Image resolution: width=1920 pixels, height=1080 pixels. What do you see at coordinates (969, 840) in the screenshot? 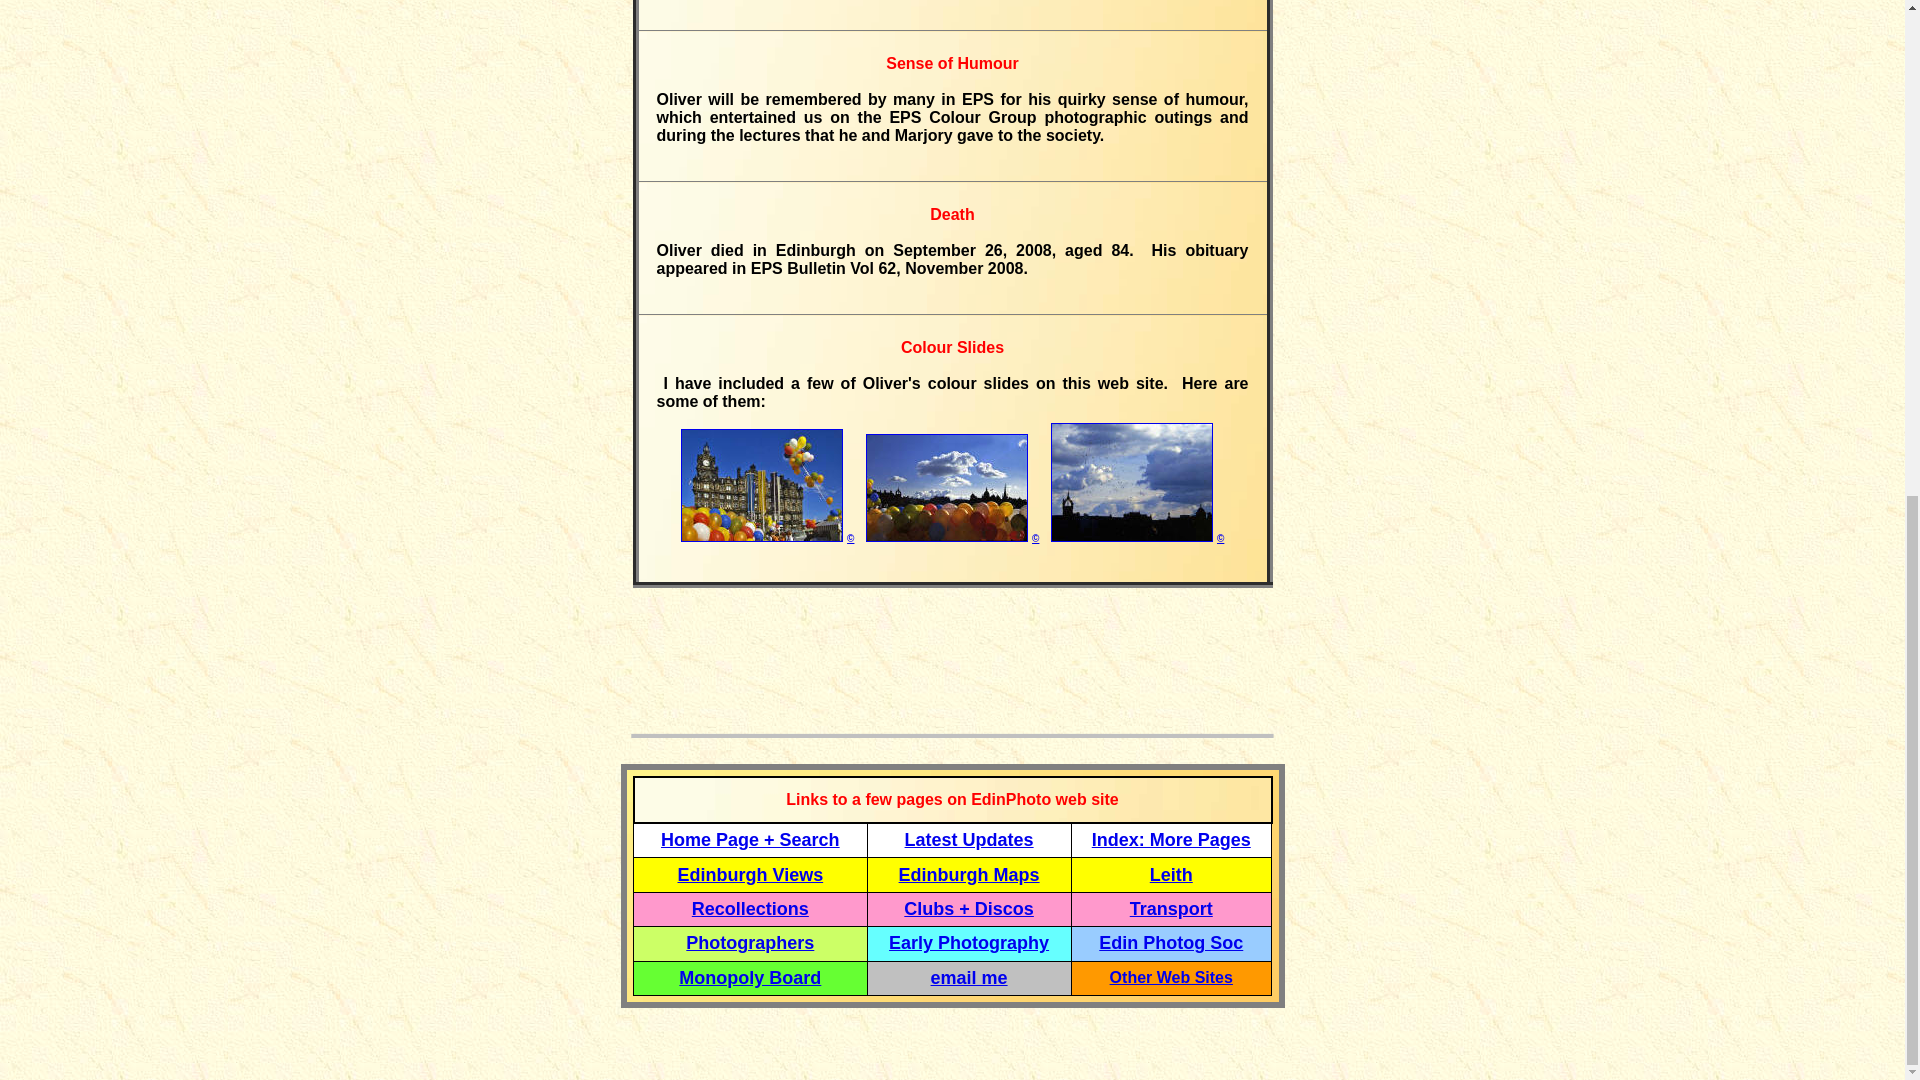
I see `Latest Updates` at bounding box center [969, 840].